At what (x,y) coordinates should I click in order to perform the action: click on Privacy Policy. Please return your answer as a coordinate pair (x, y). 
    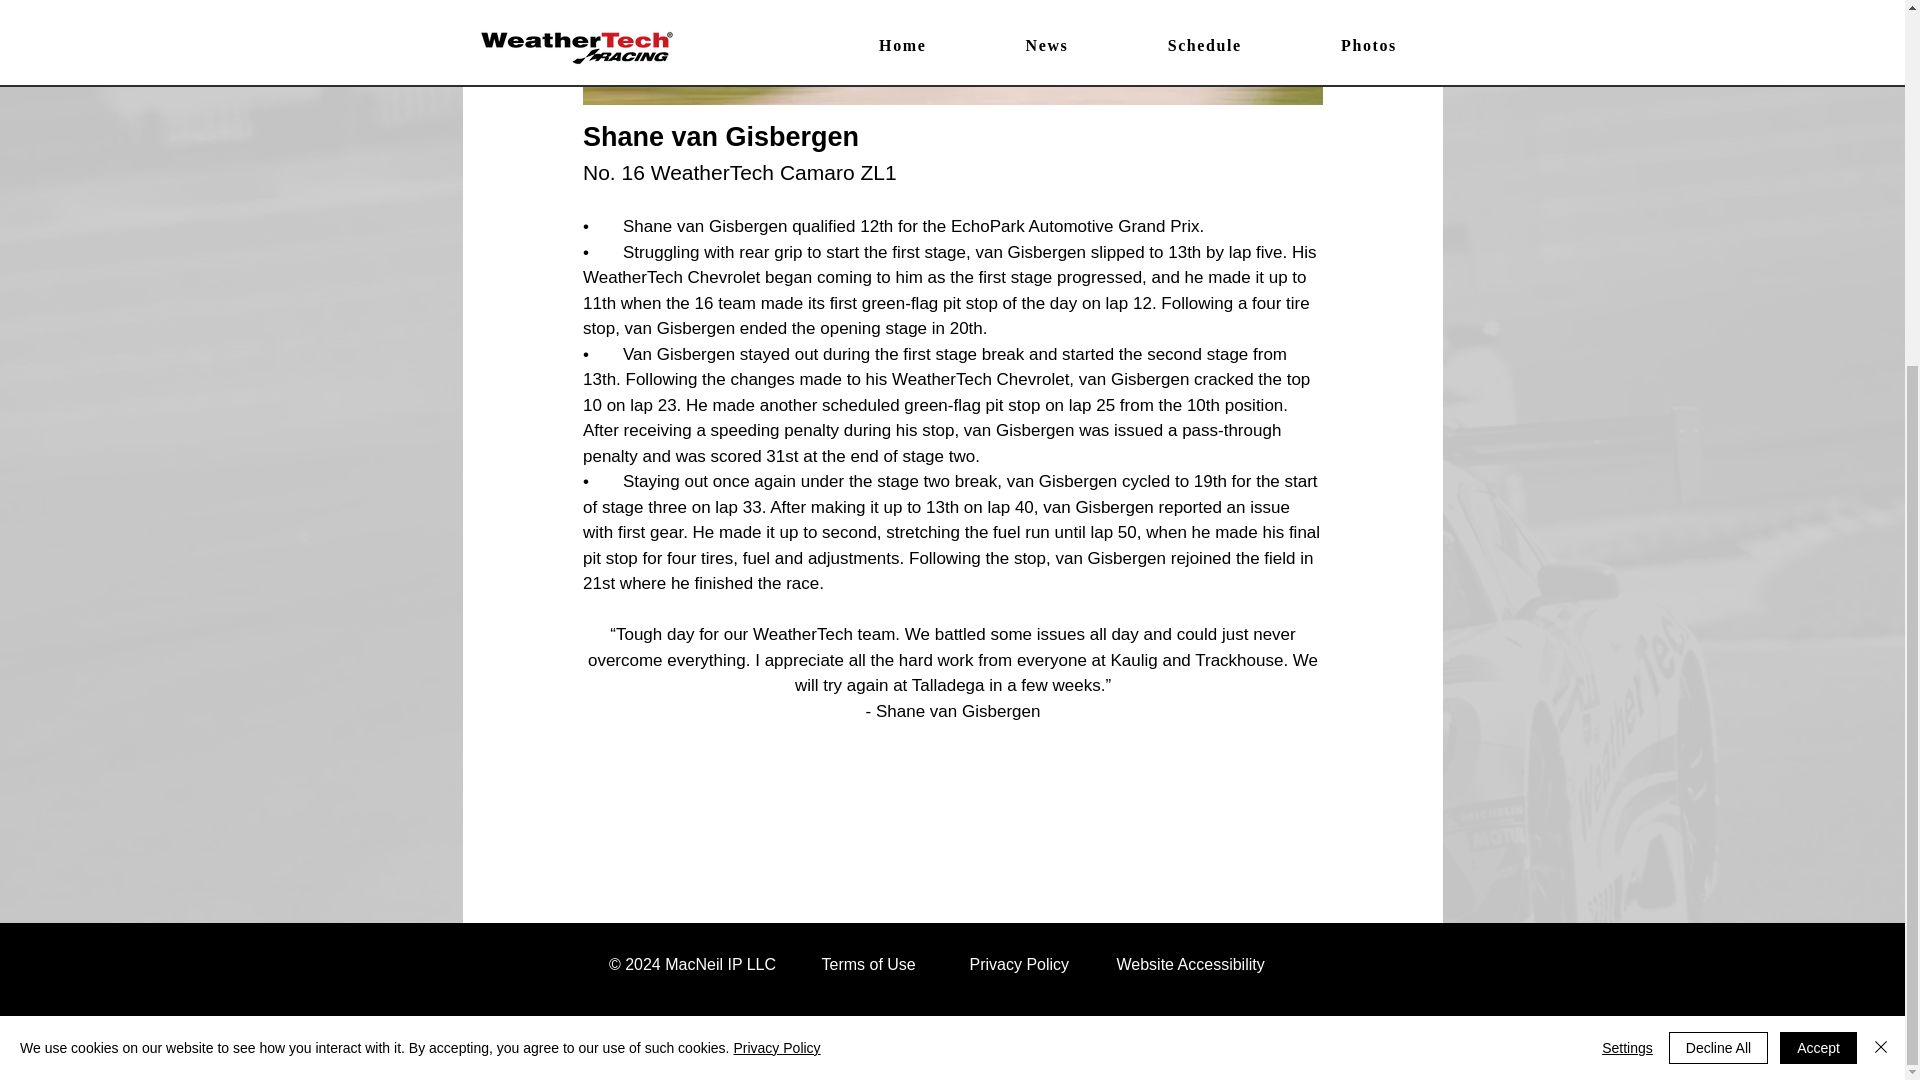
    Looking at the image, I should click on (1019, 964).